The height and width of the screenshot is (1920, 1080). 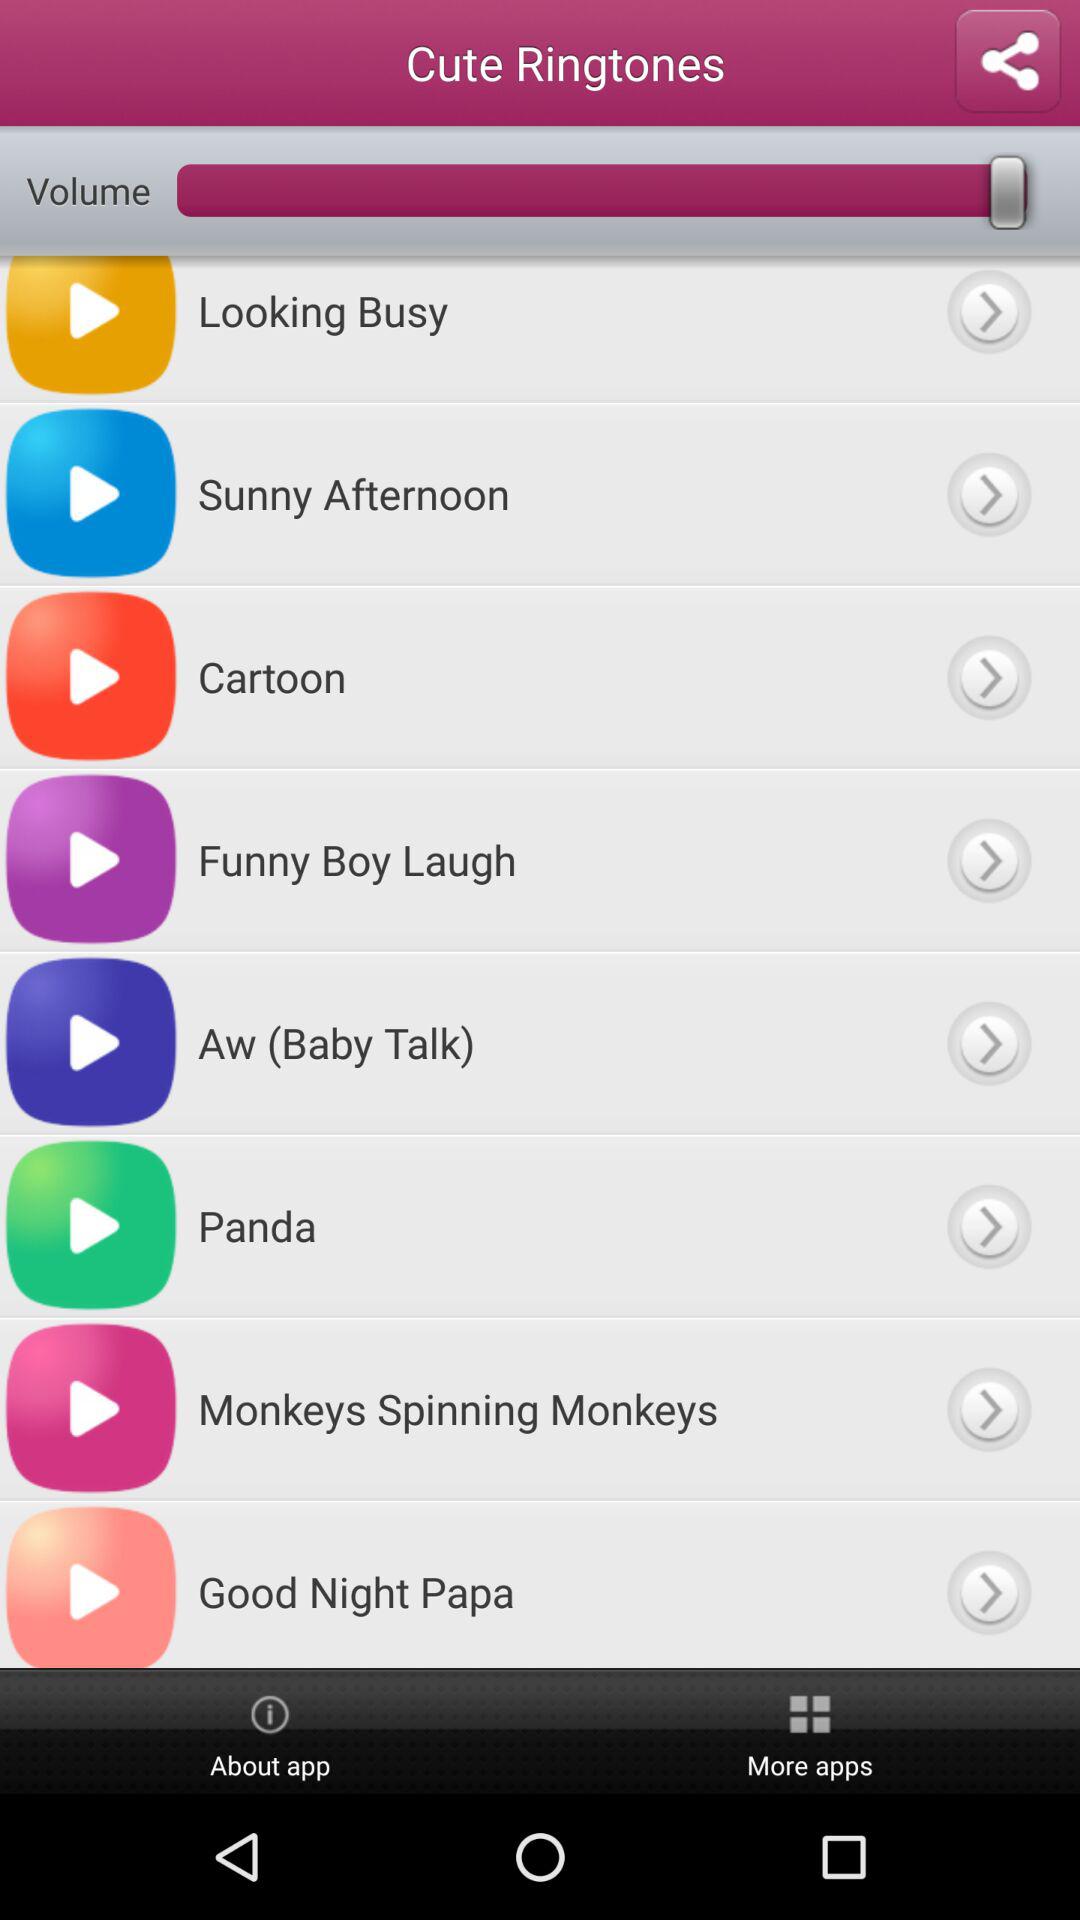 What do you see at coordinates (988, 676) in the screenshot?
I see `go to next user` at bounding box center [988, 676].